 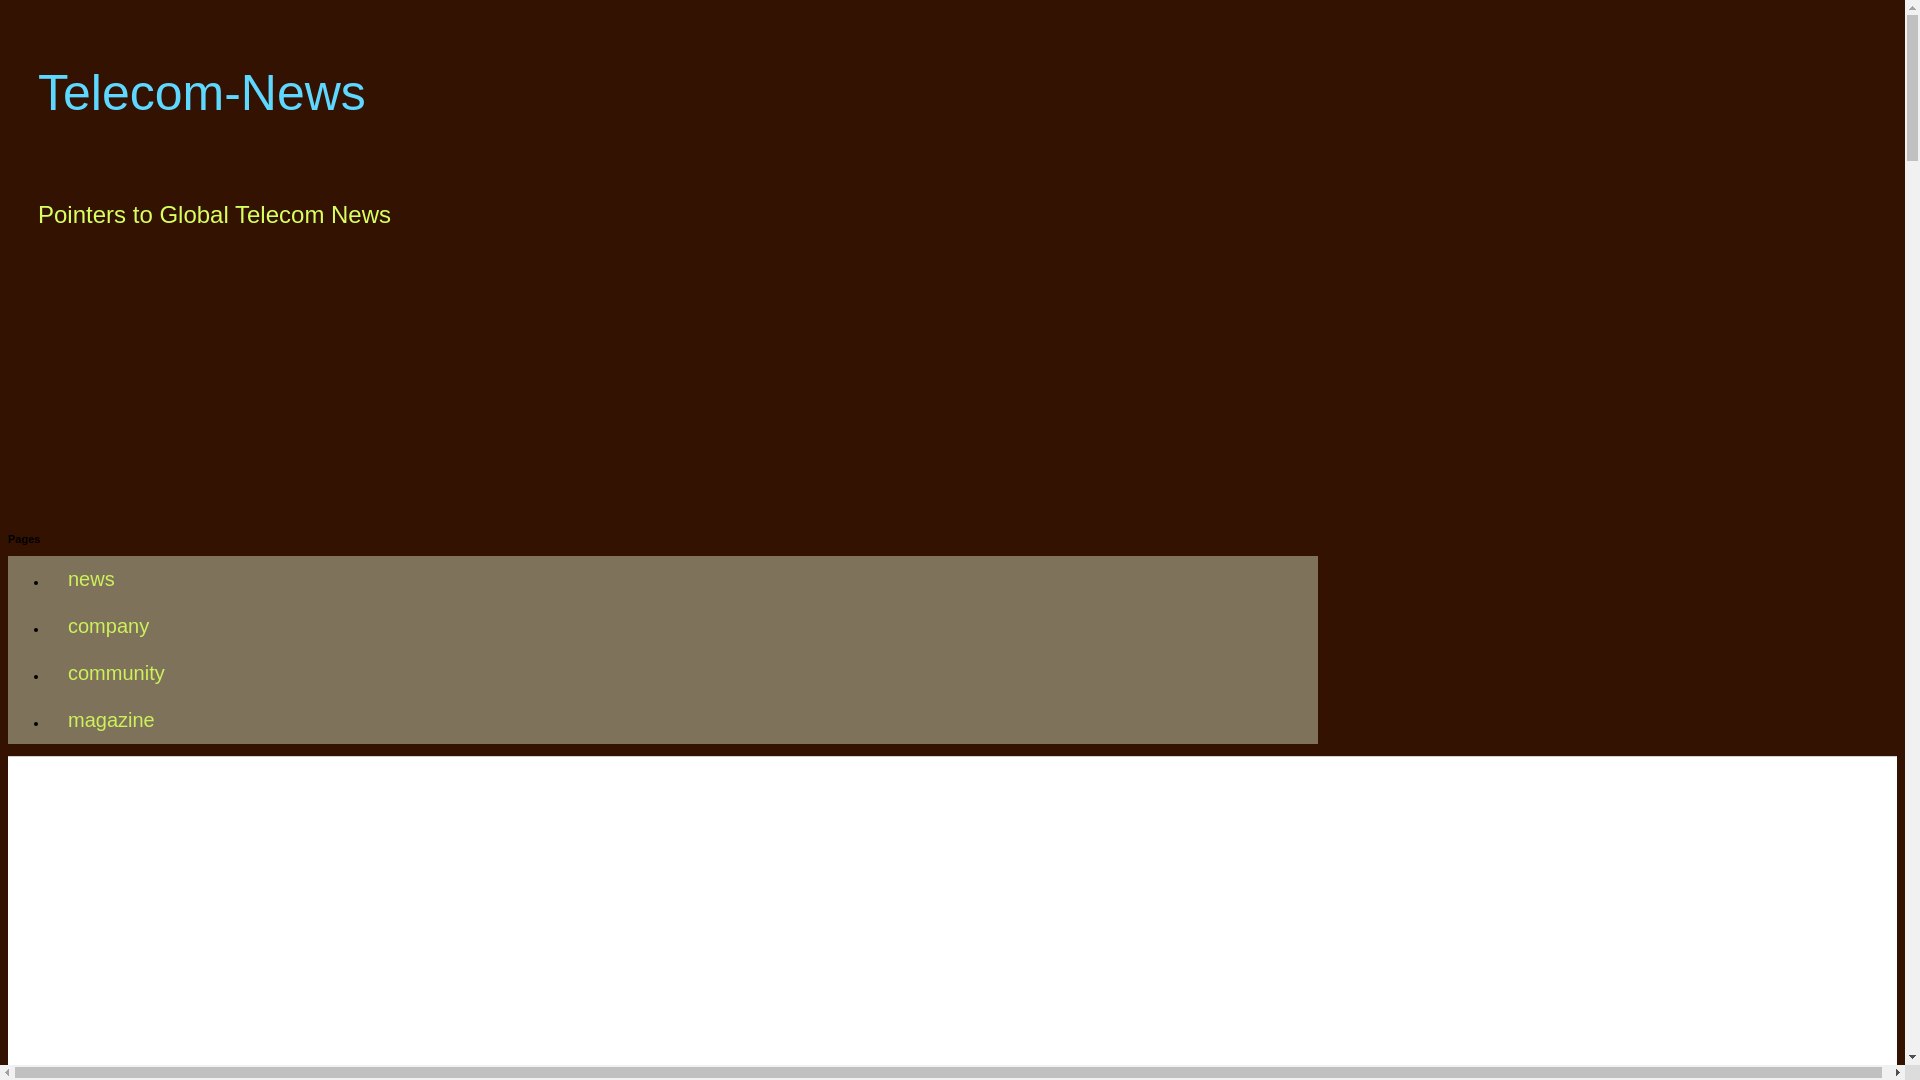 I want to click on magazine, so click(x=111, y=720).